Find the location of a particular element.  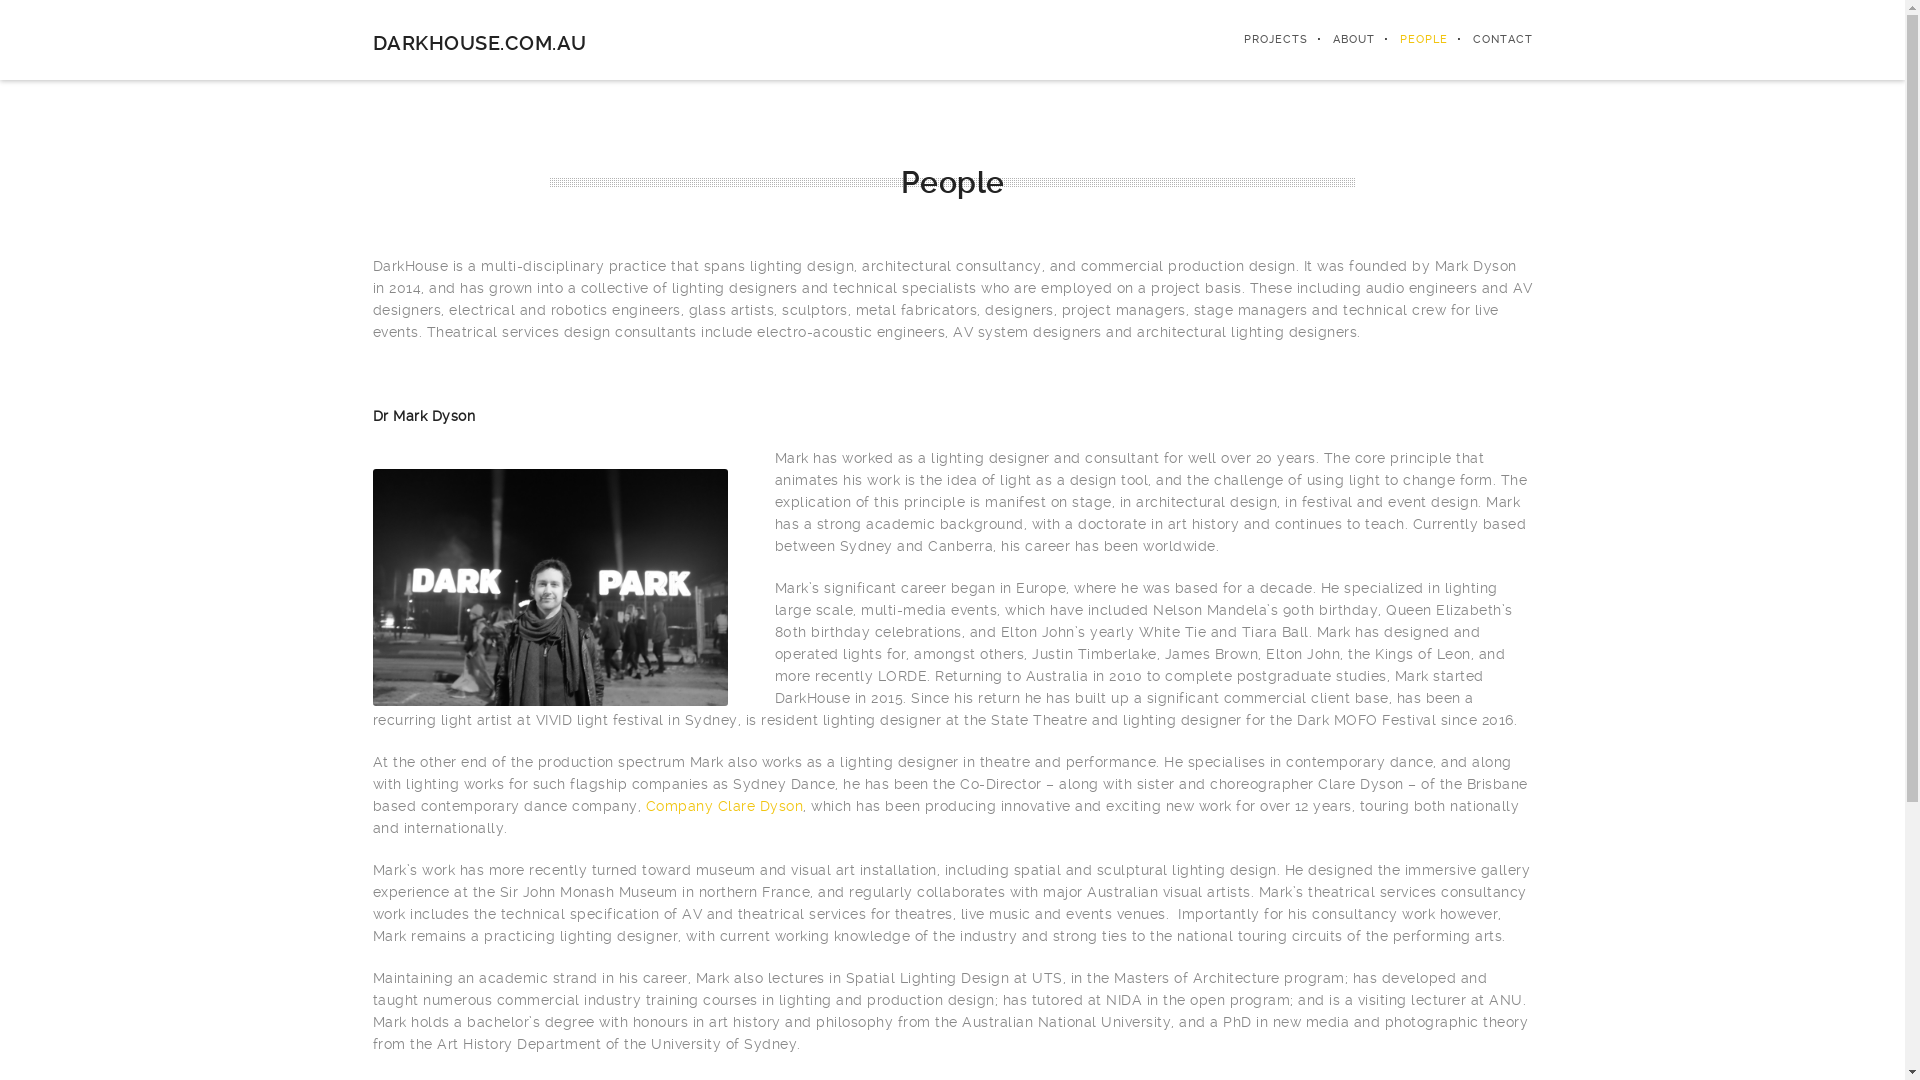

ABOUT is located at coordinates (1342, 40).